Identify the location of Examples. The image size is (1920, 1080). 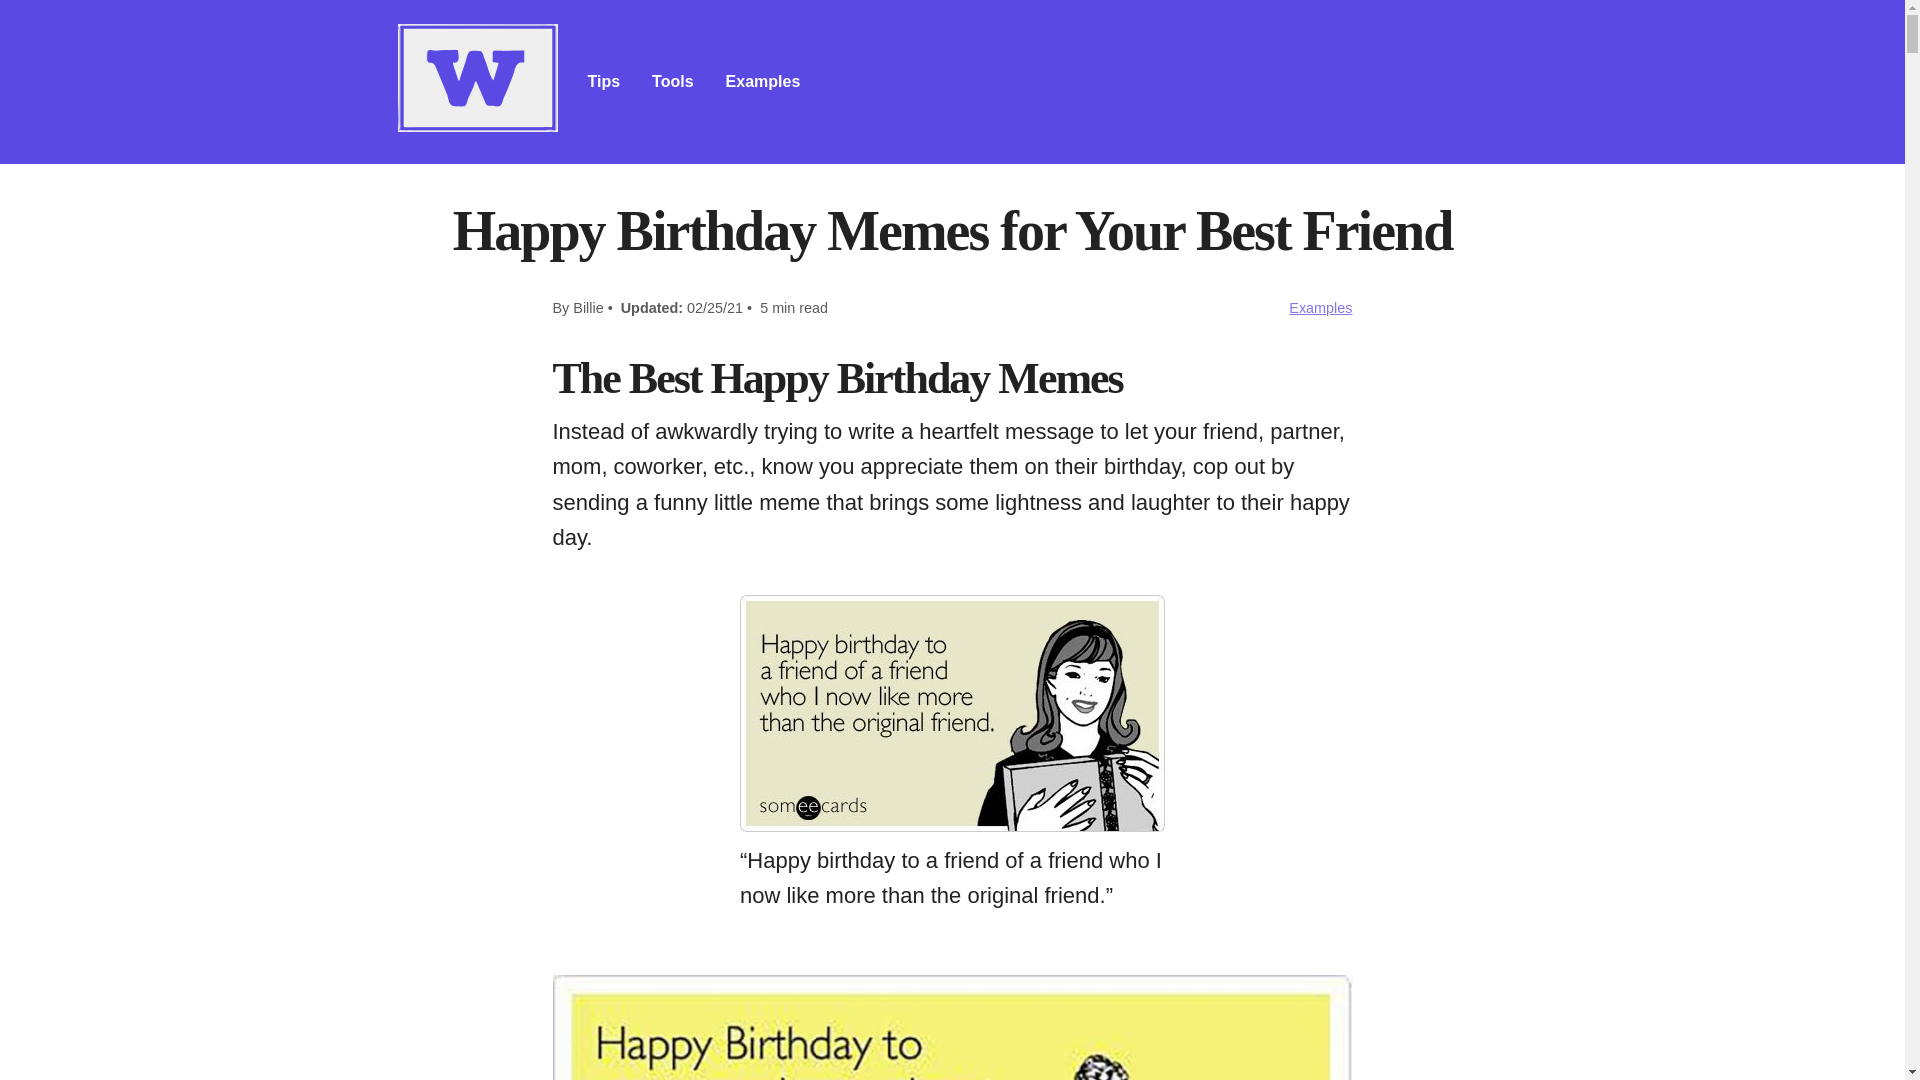
(1320, 308).